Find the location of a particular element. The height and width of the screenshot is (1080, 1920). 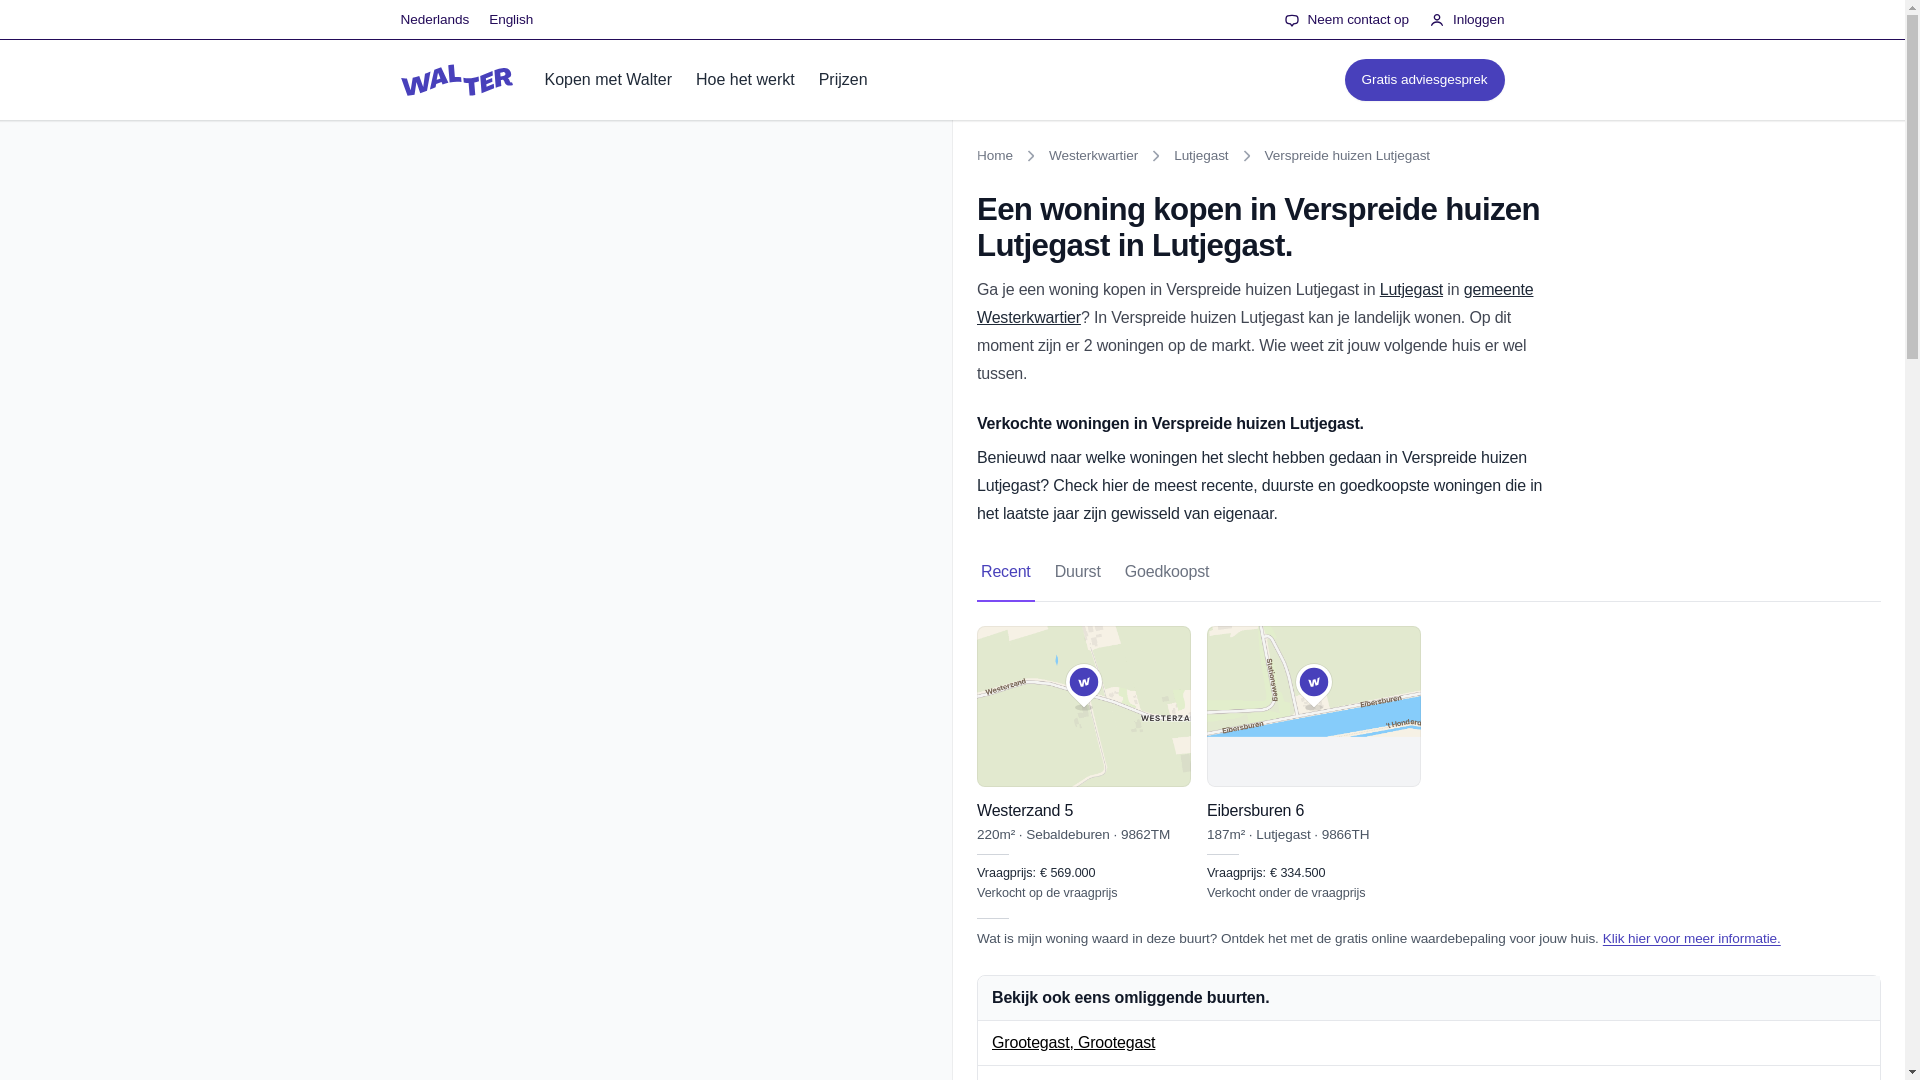

Nederlands is located at coordinates (434, 20).